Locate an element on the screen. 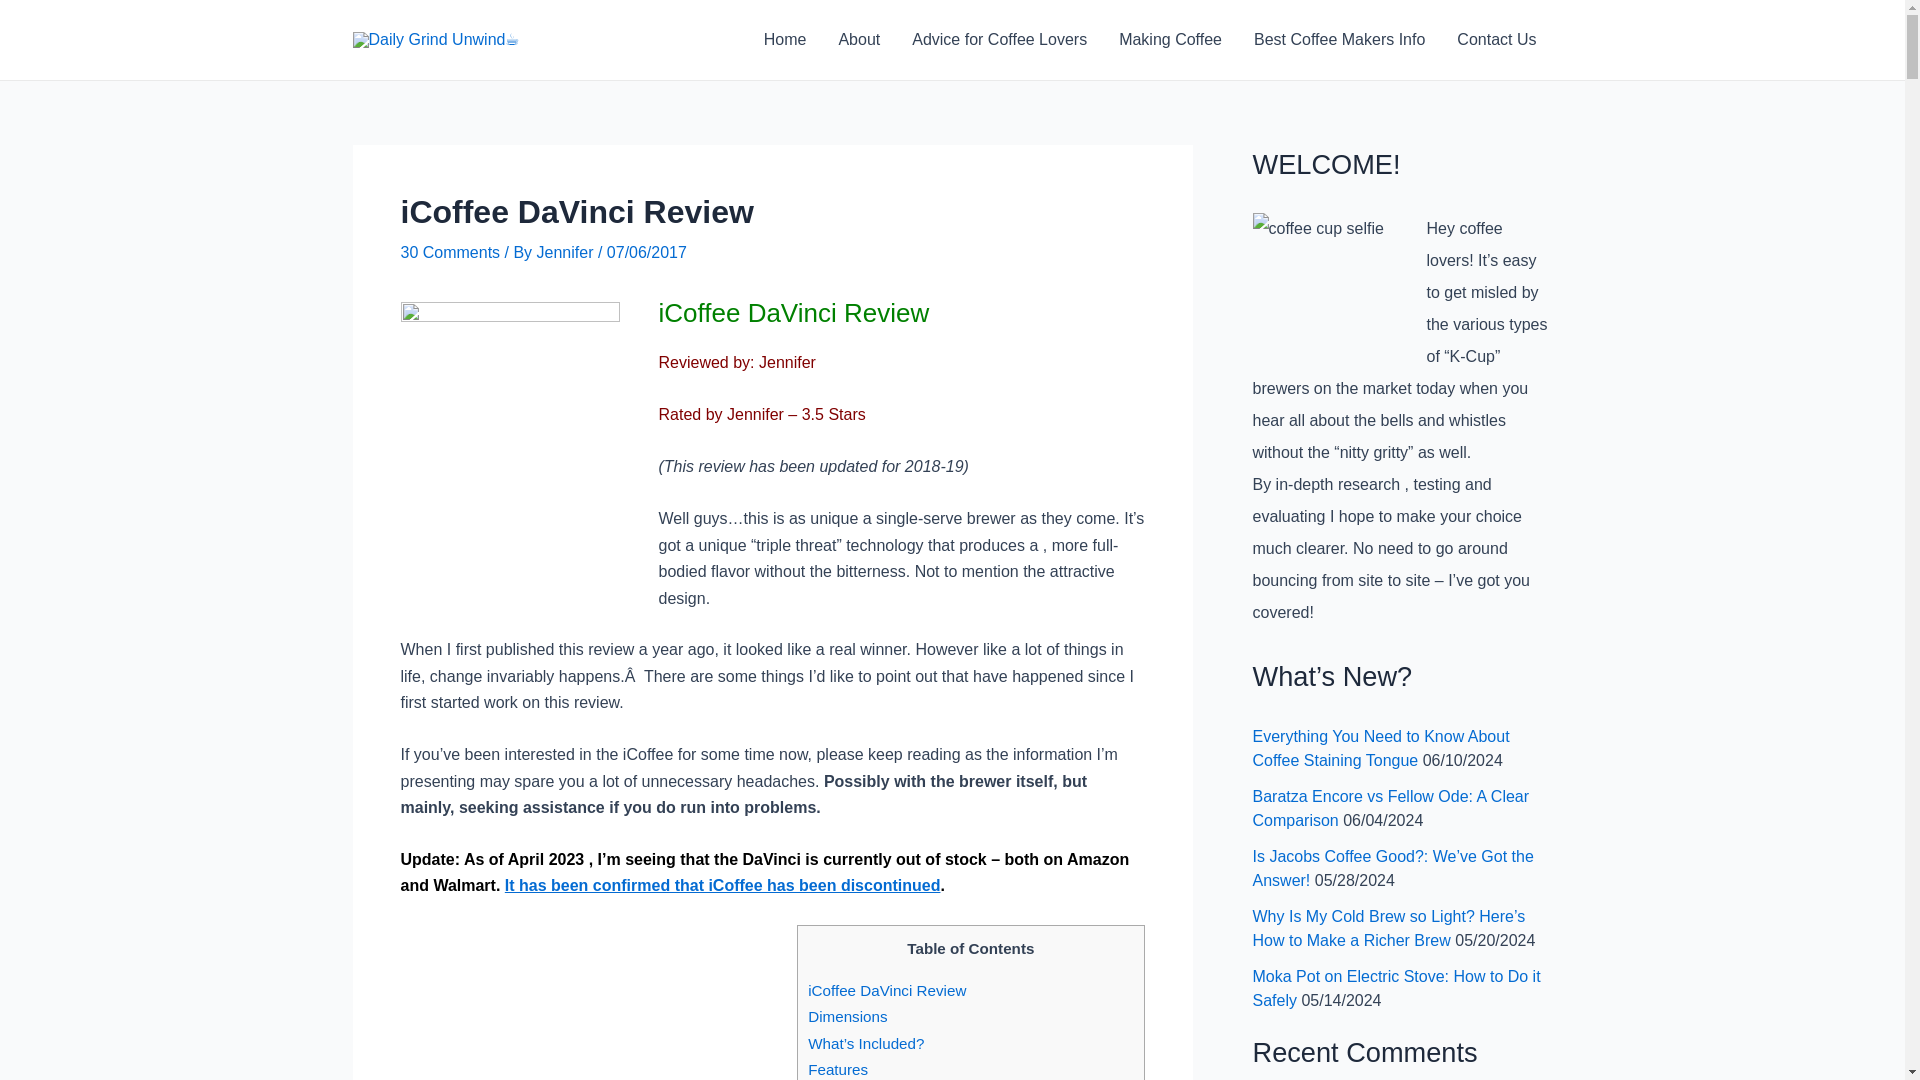 The image size is (1920, 1080). Home is located at coordinates (786, 40).